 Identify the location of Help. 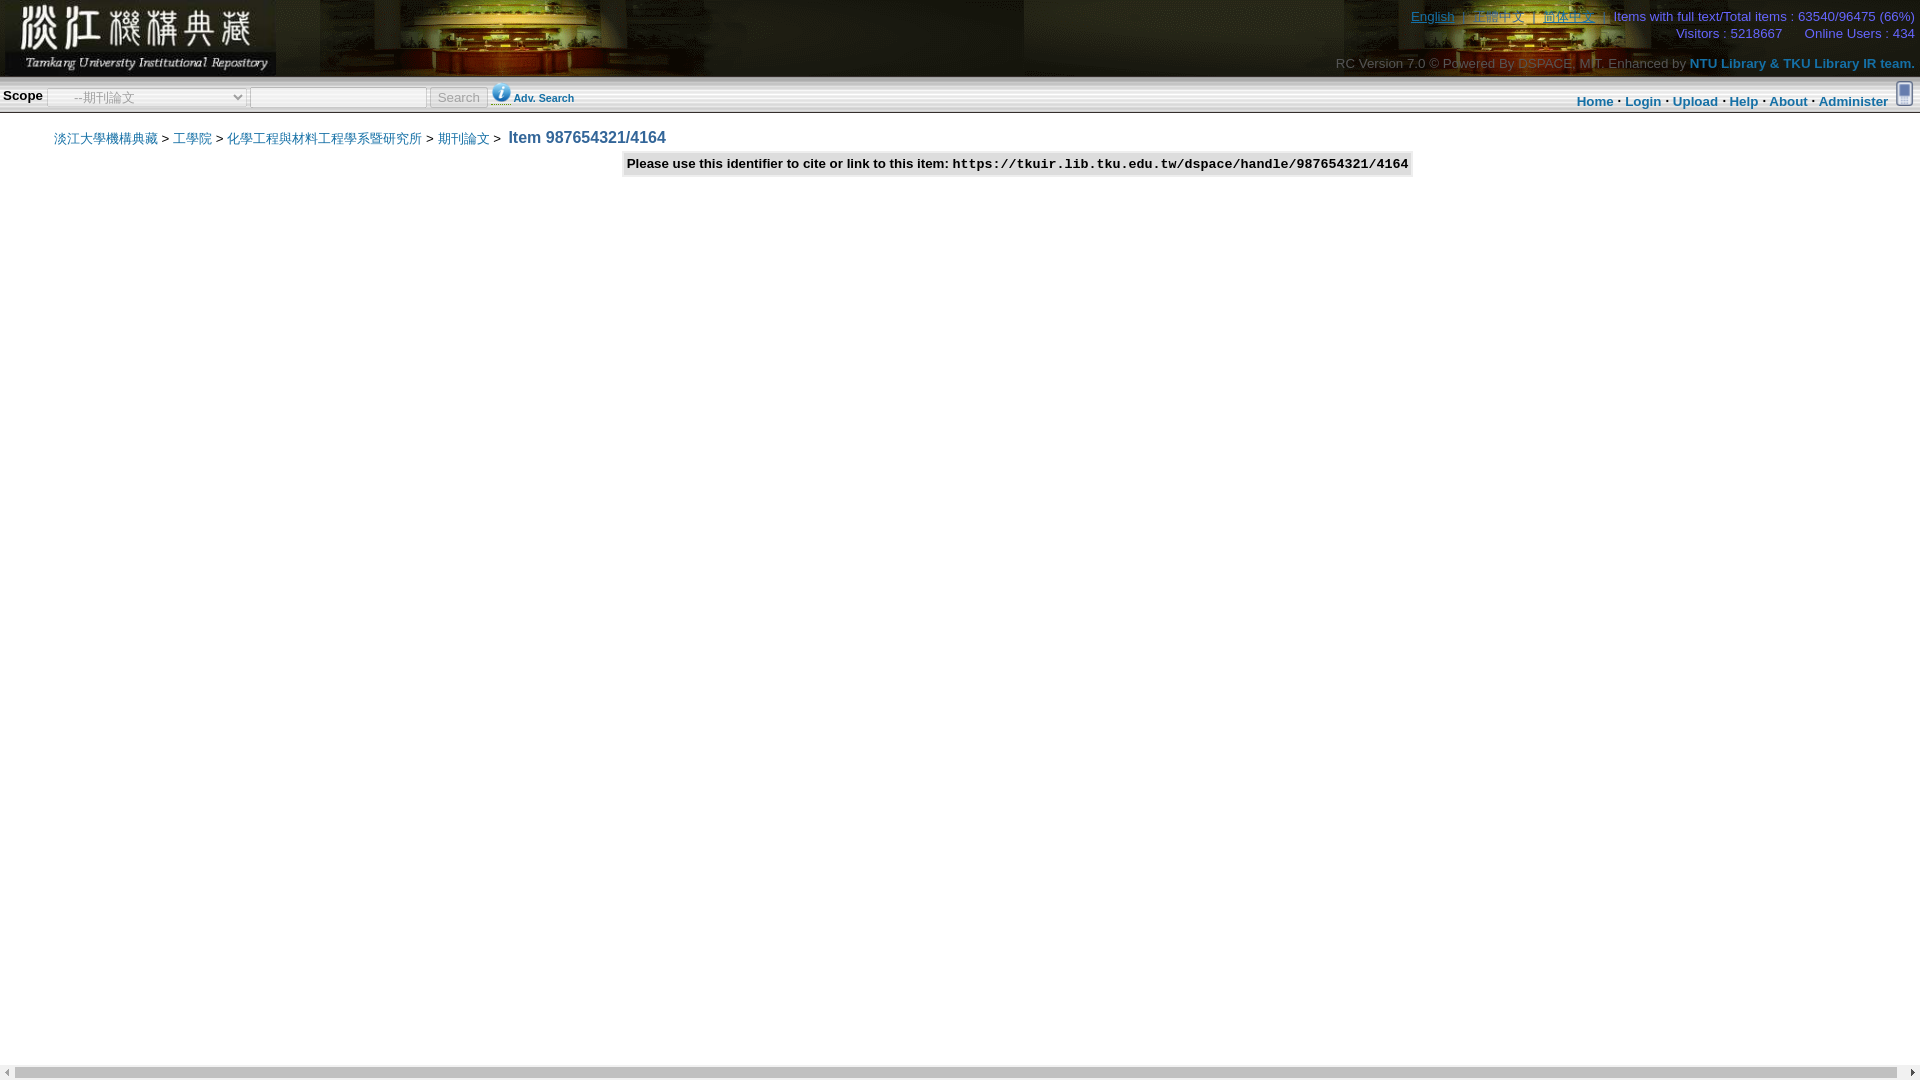
(1744, 101).